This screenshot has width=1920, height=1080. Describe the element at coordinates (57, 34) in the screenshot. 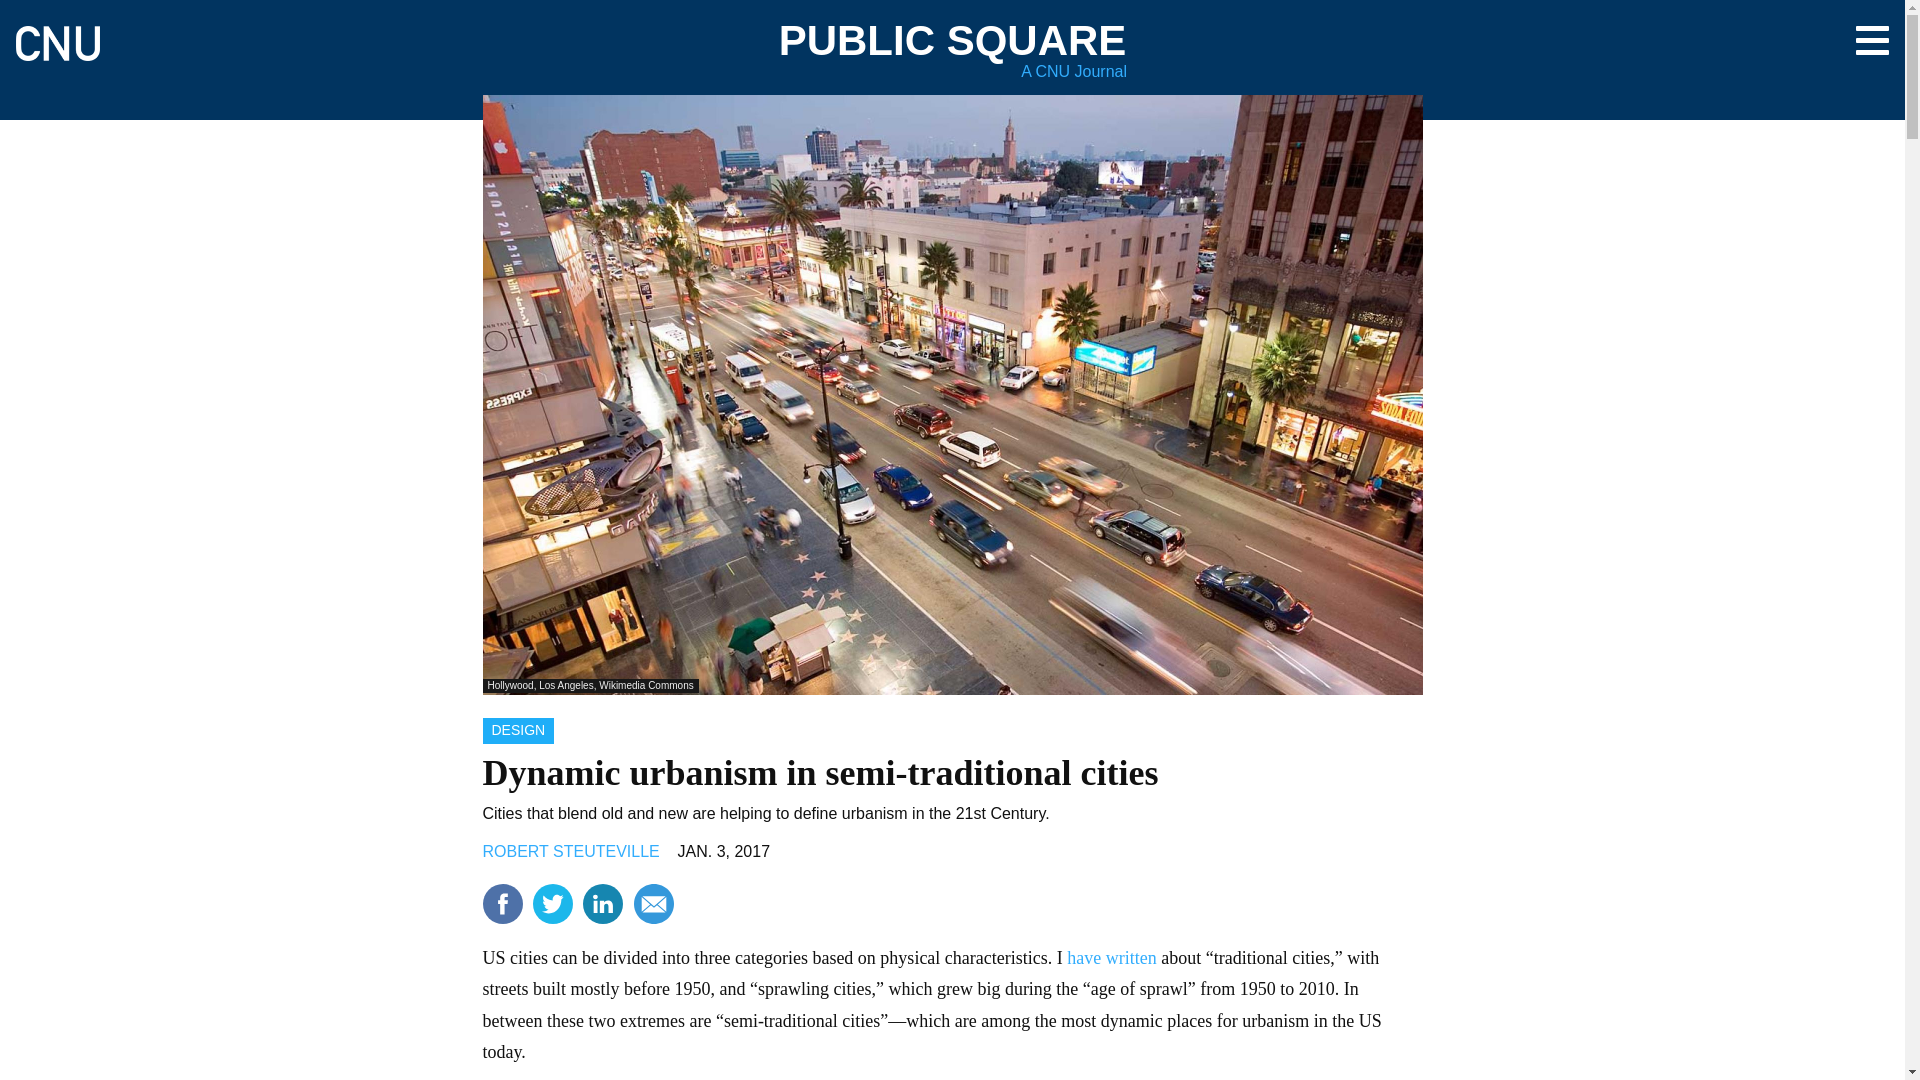

I see `Home` at that location.